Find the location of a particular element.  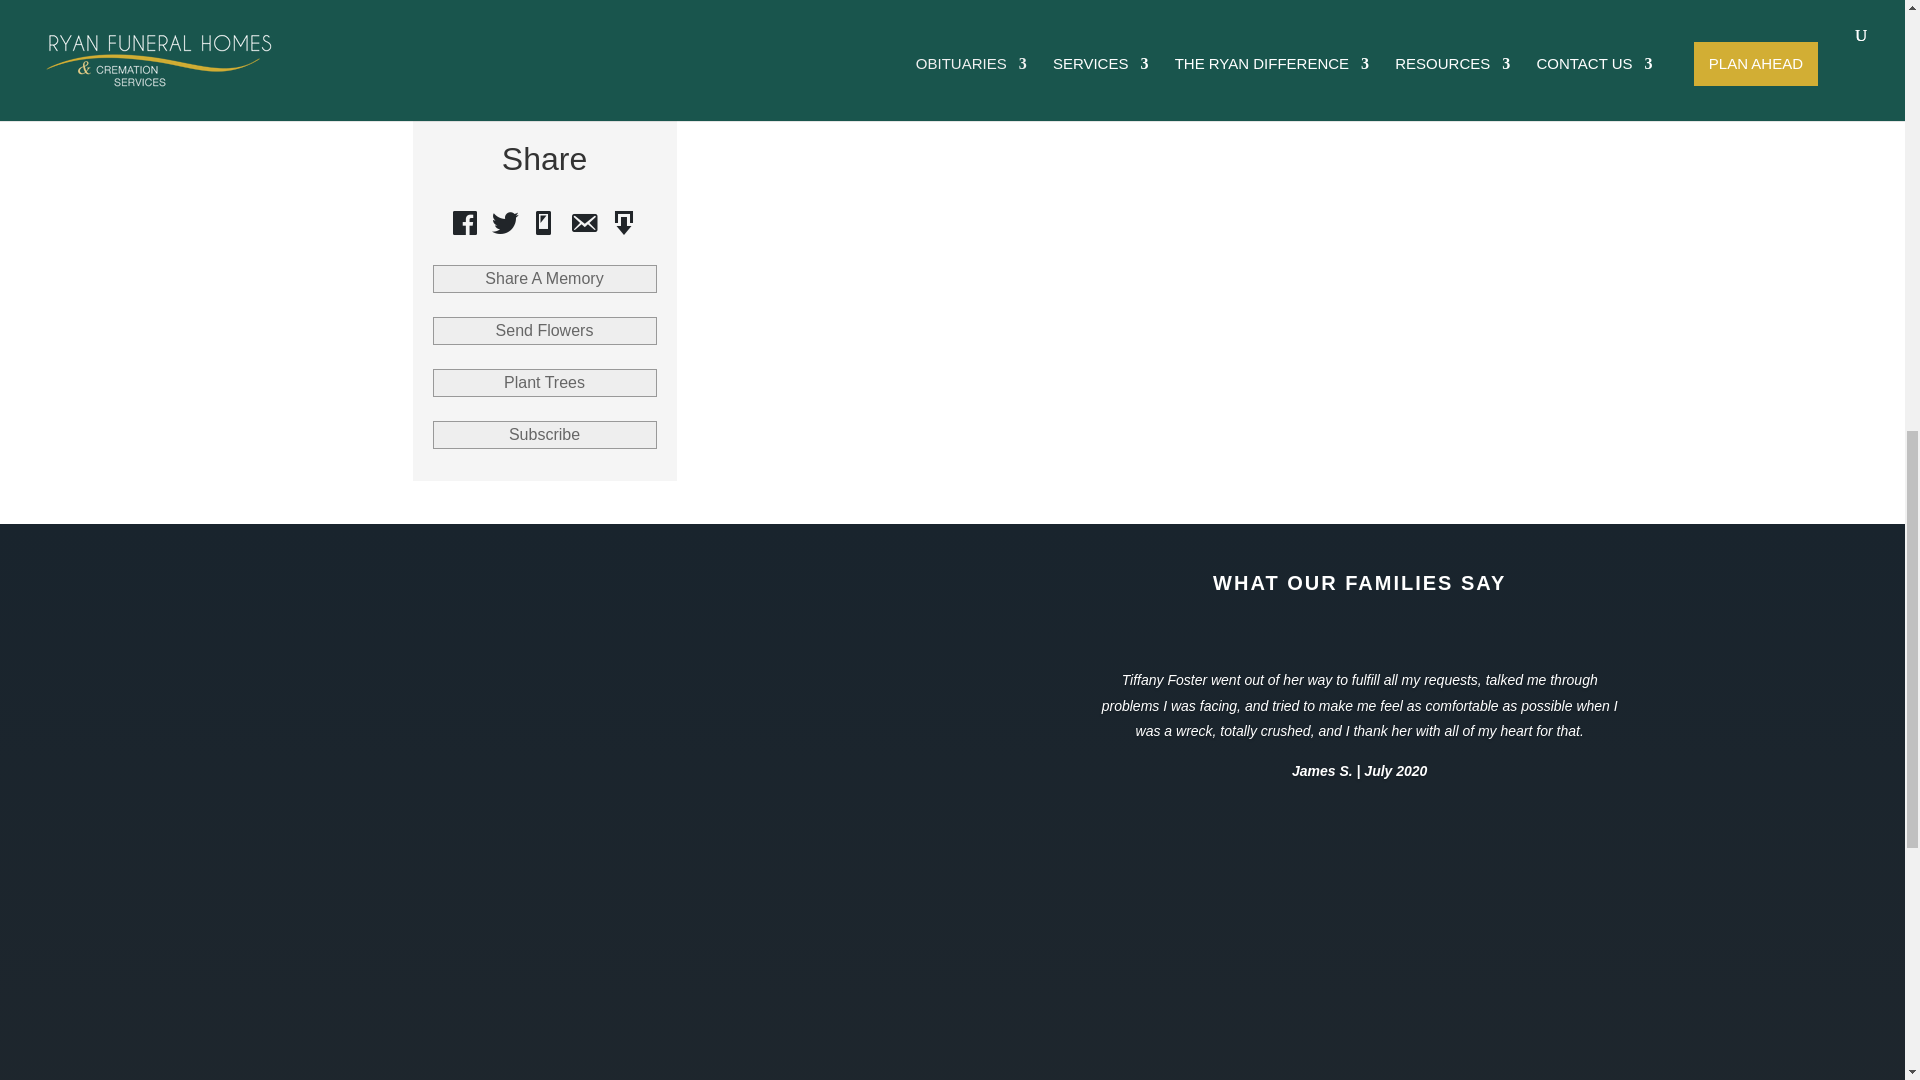

Share this obituary via email is located at coordinates (584, 222).